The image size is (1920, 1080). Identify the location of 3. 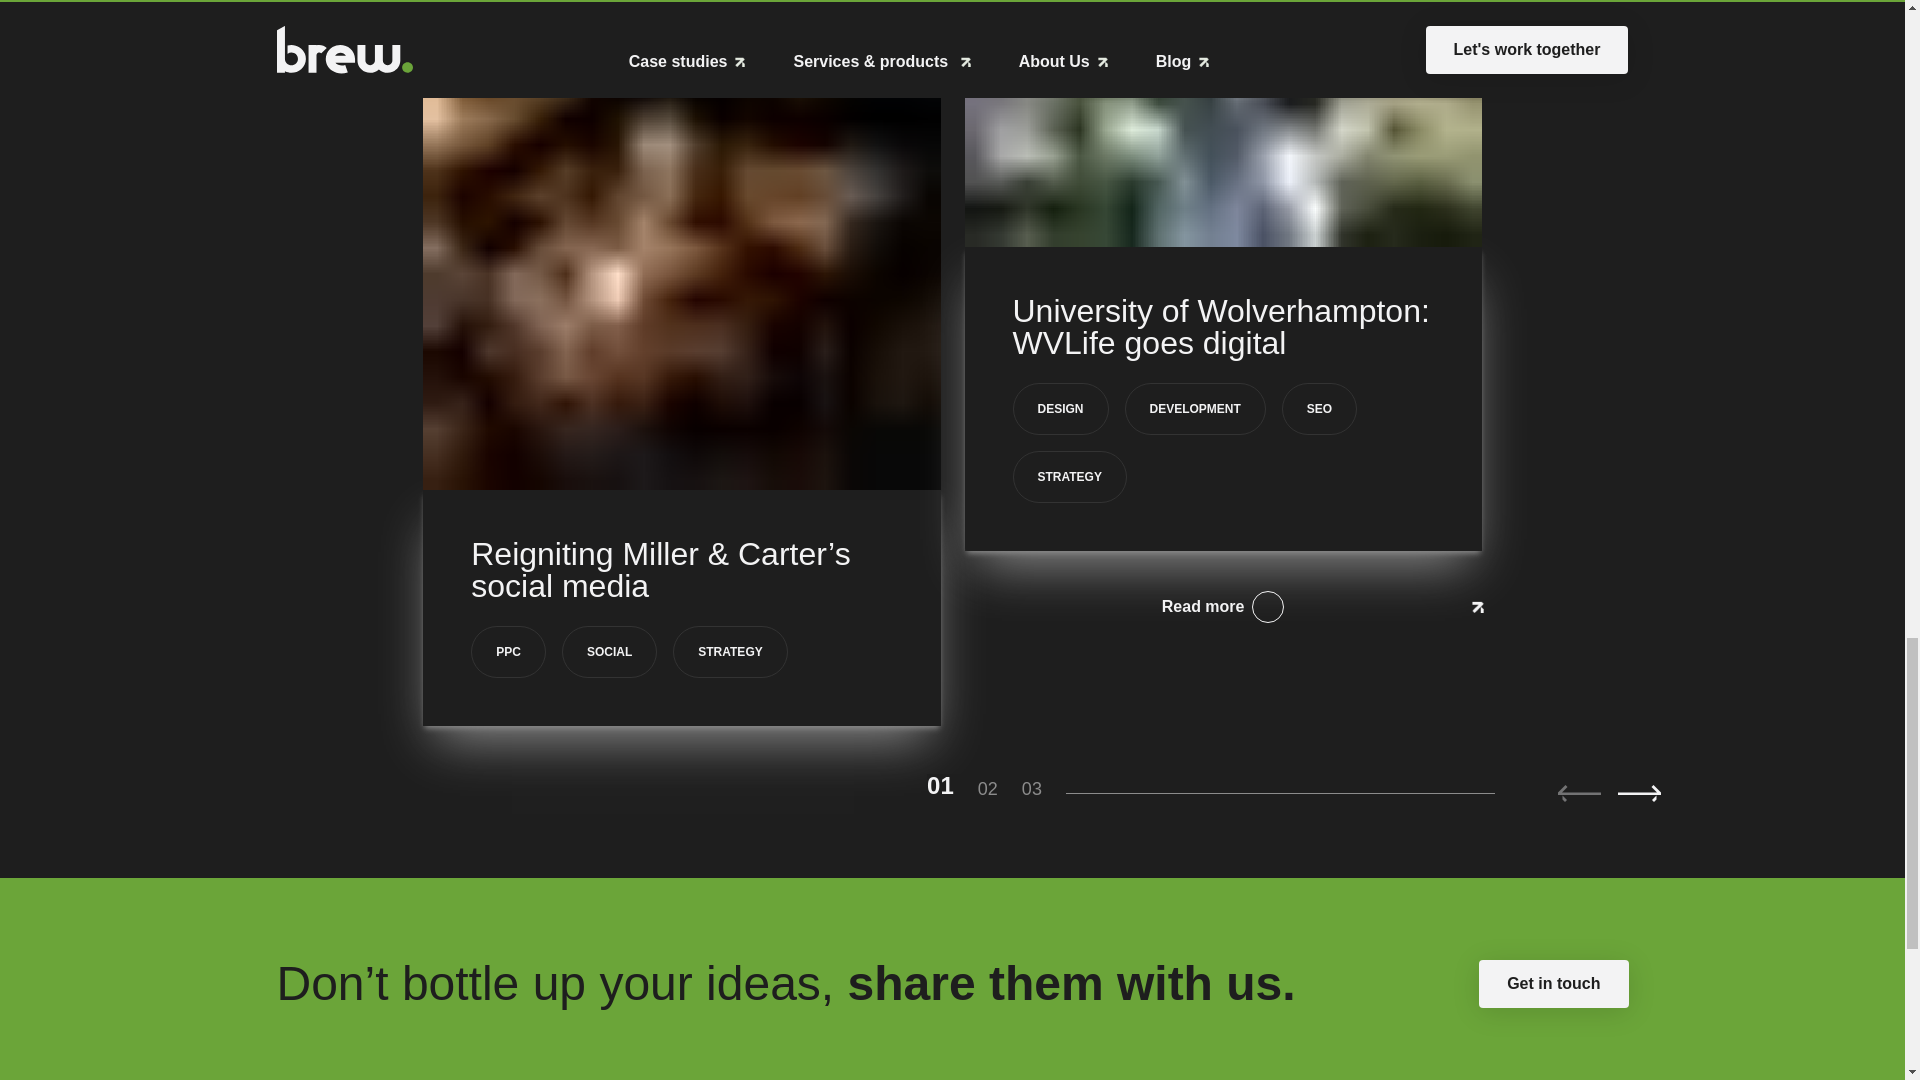
(1043, 788).